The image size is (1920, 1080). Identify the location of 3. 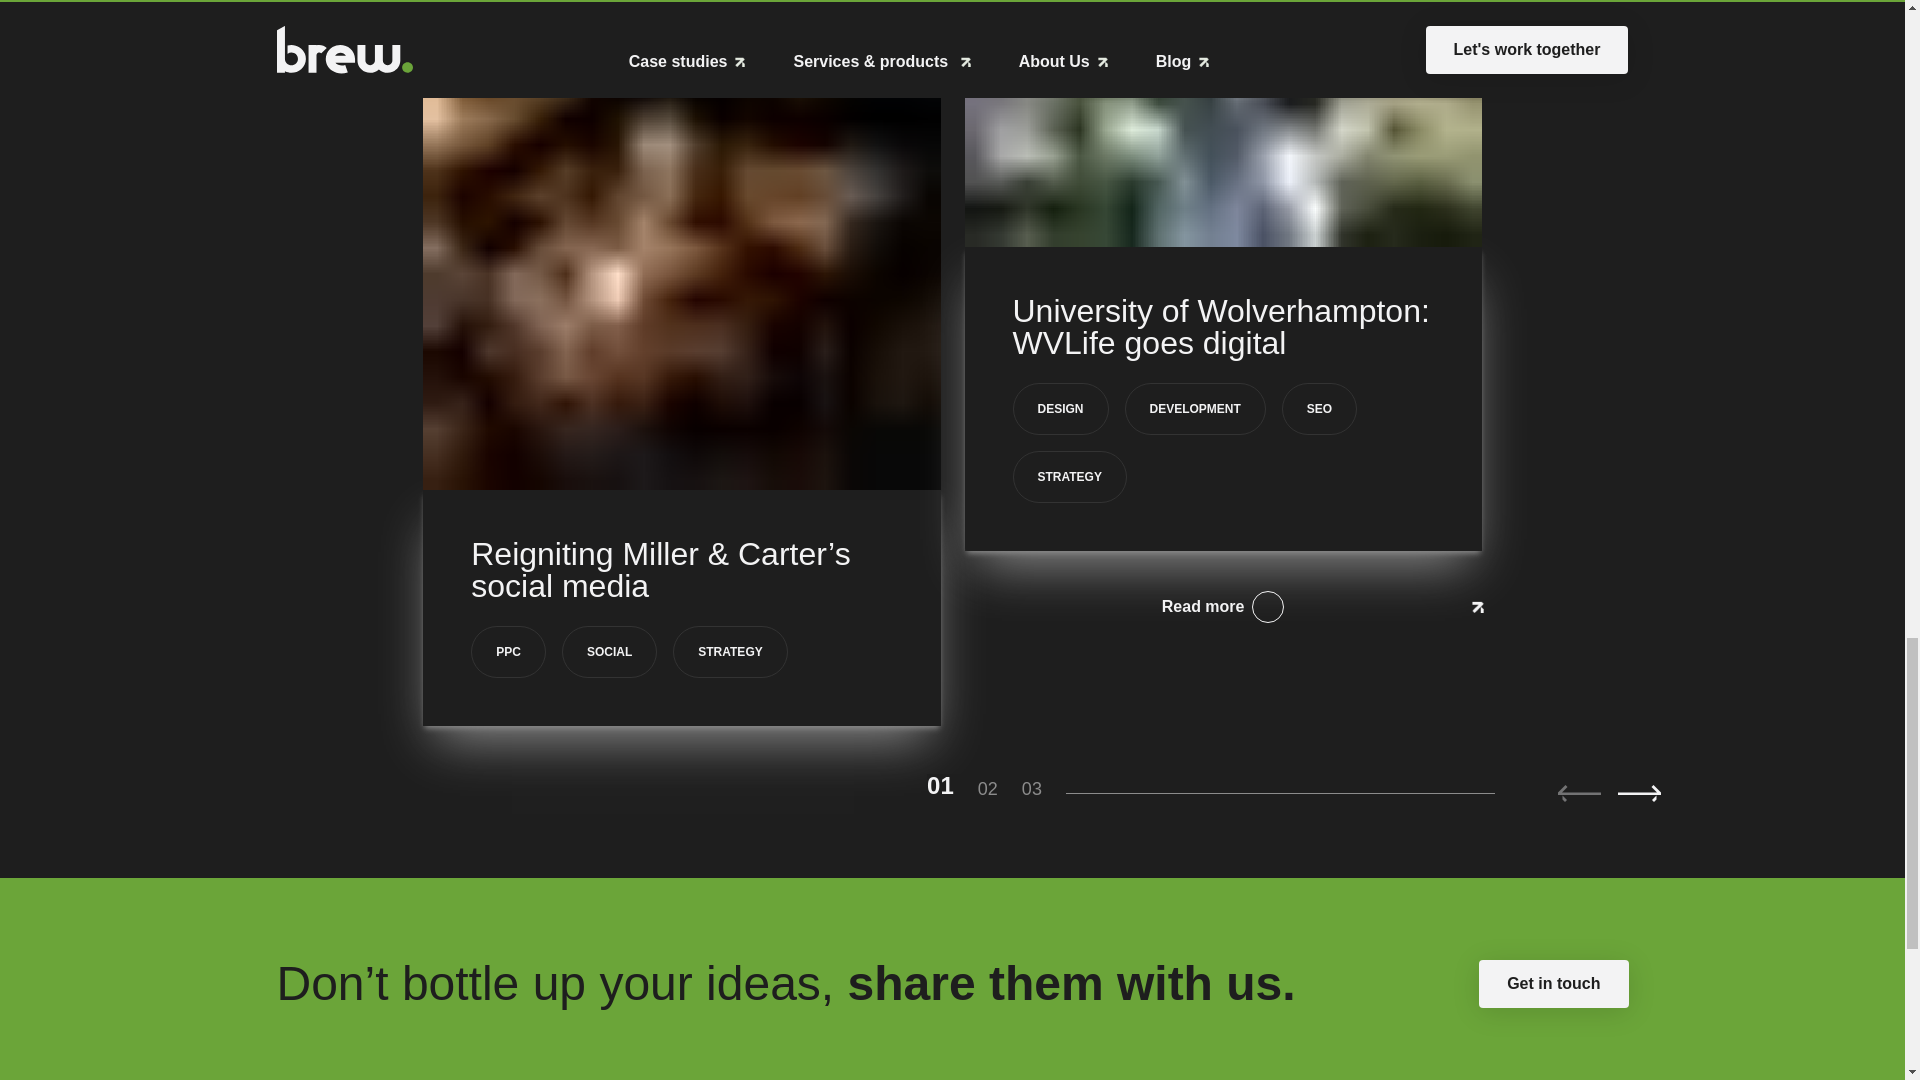
(1043, 788).